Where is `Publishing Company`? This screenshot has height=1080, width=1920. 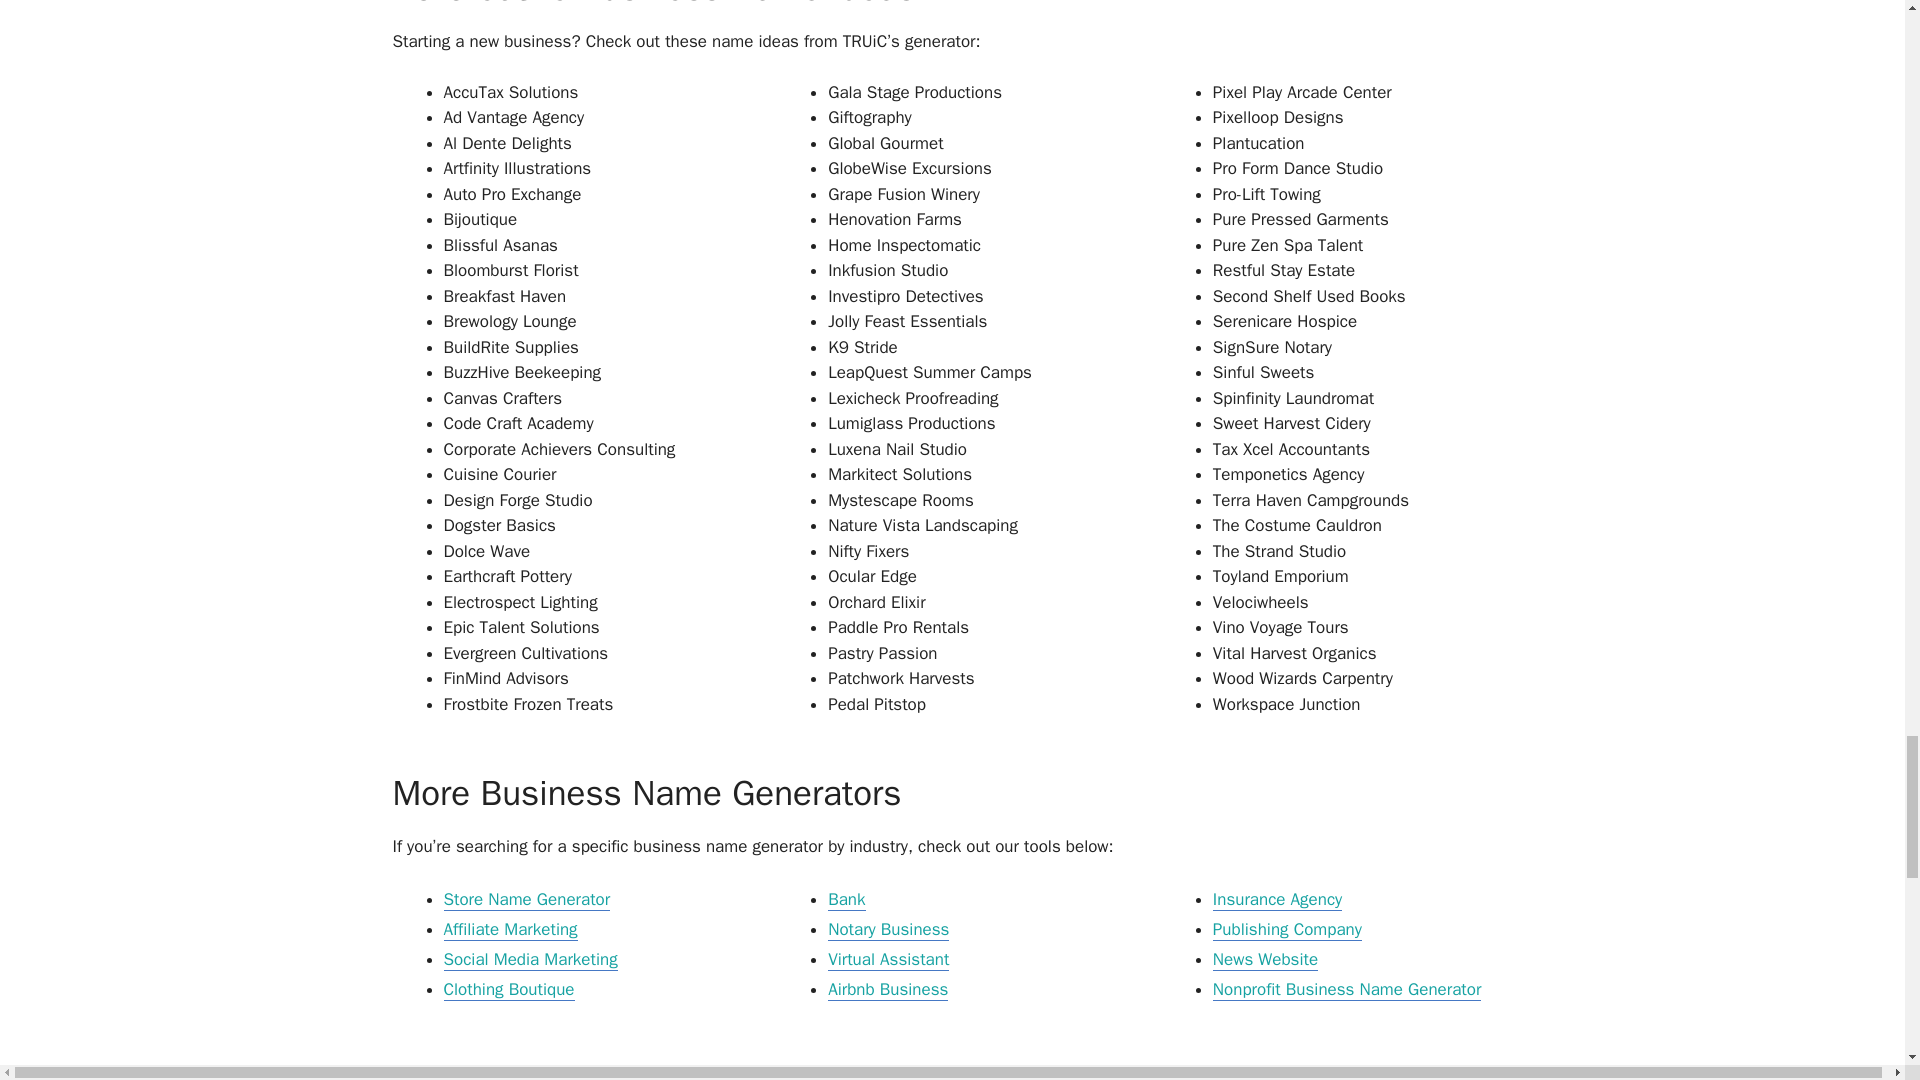 Publishing Company is located at coordinates (1287, 930).